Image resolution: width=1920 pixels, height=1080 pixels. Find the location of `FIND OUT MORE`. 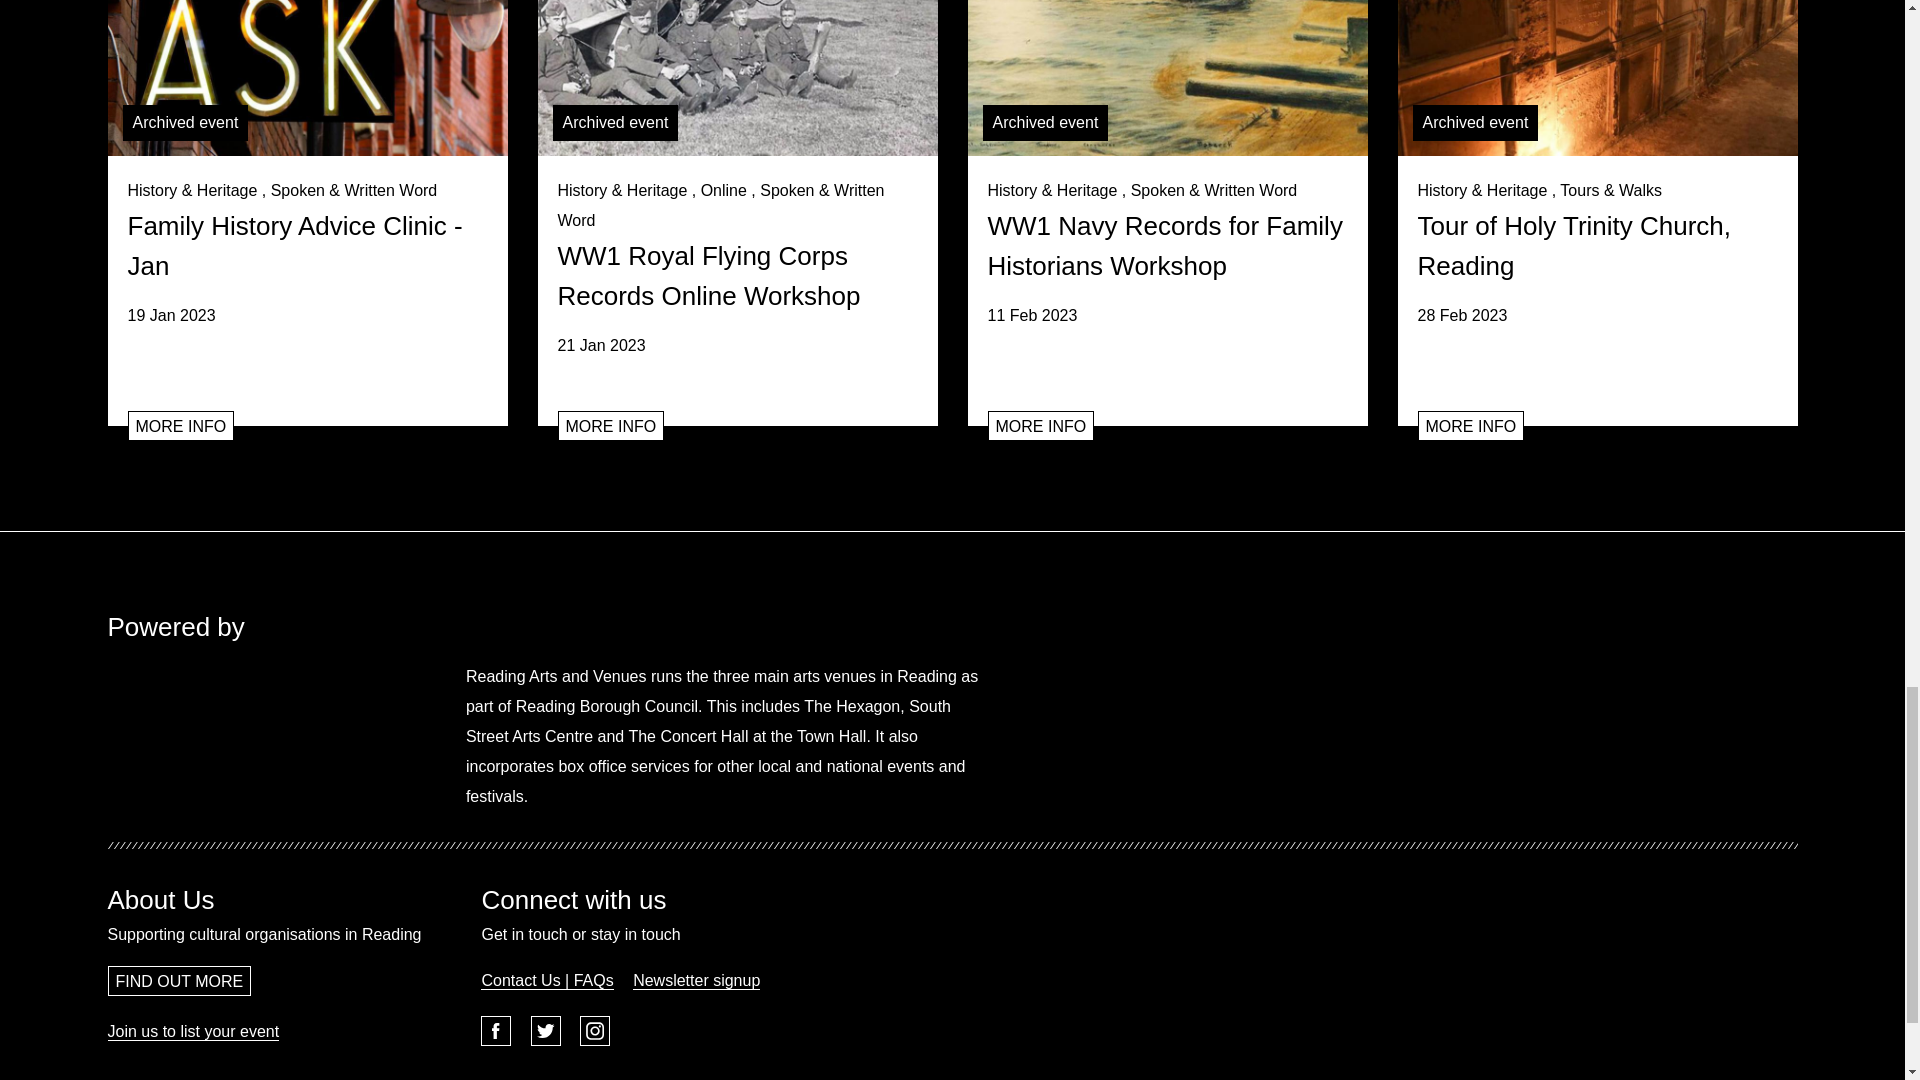

FIND OUT MORE is located at coordinates (179, 980).